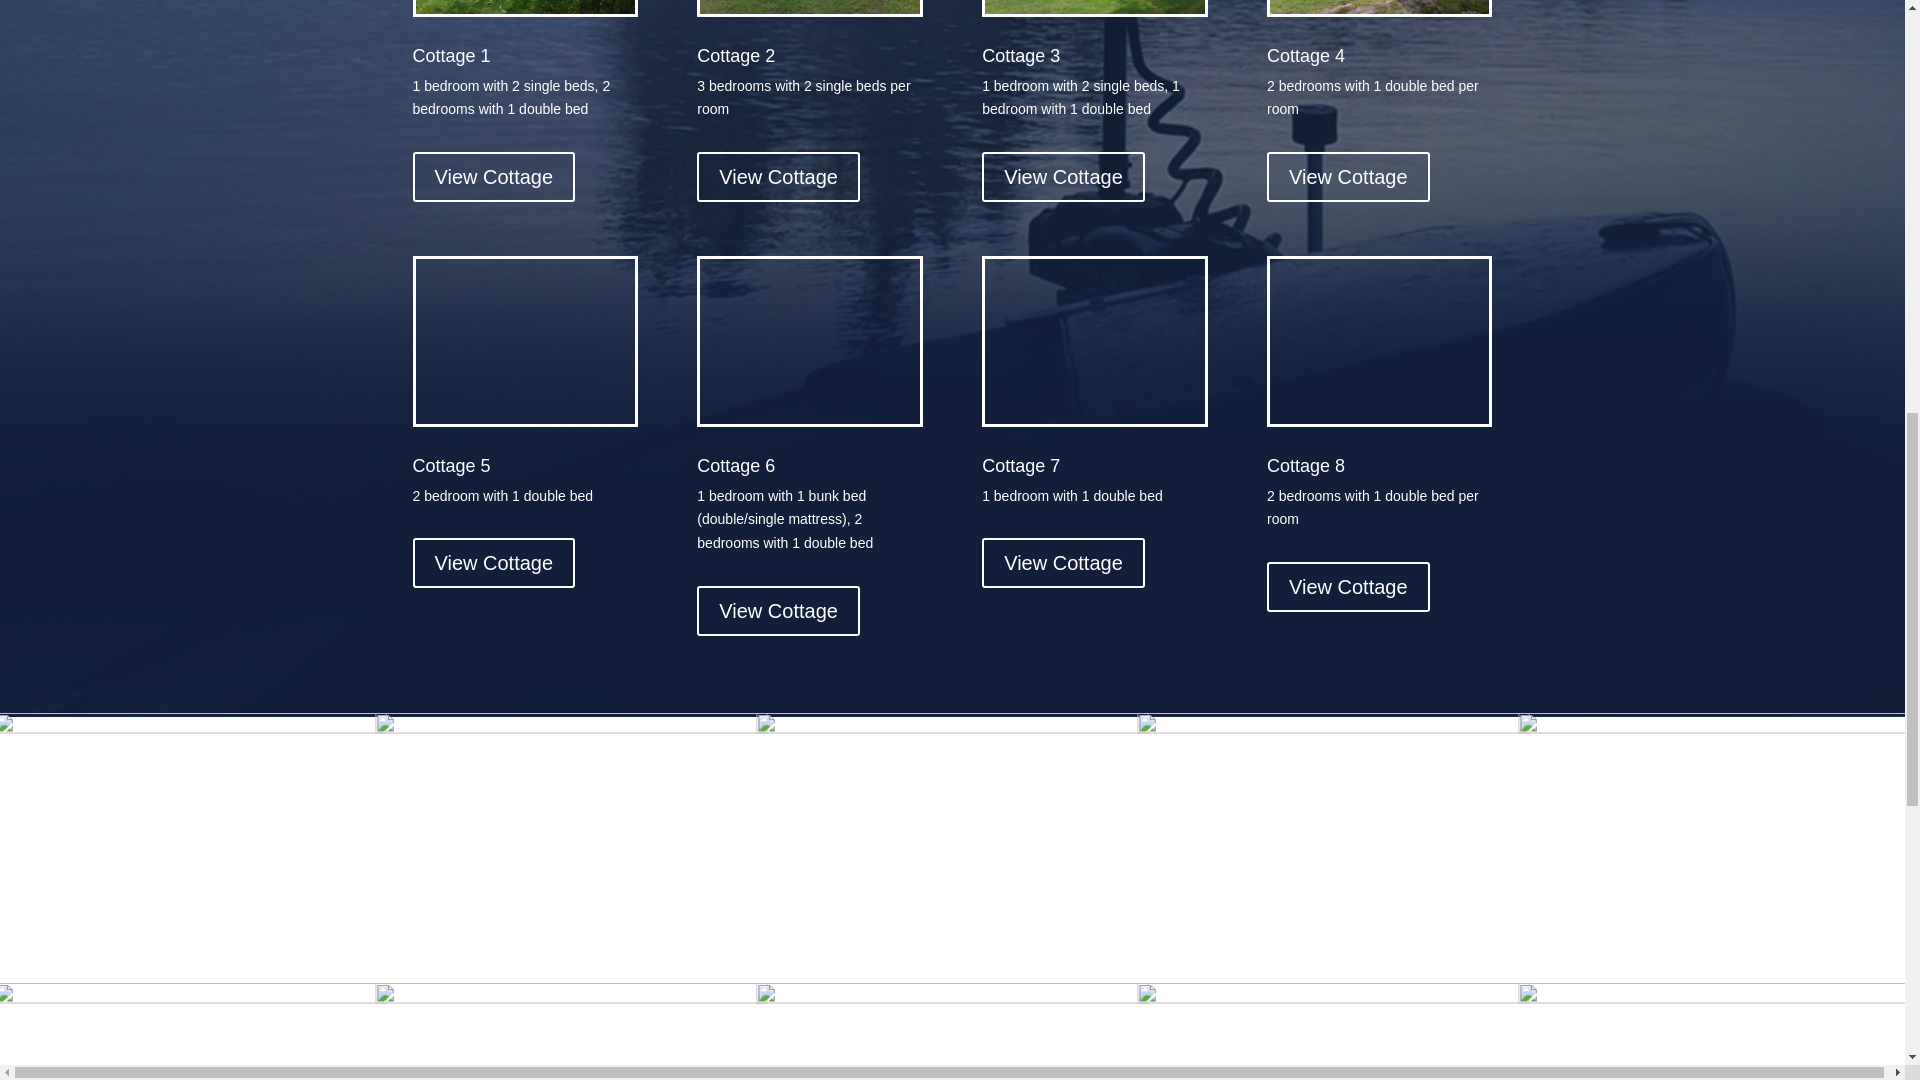 Image resolution: width=1920 pixels, height=1080 pixels. What do you see at coordinates (952, 731) in the screenshot?
I see `kids-1-900x480` at bounding box center [952, 731].